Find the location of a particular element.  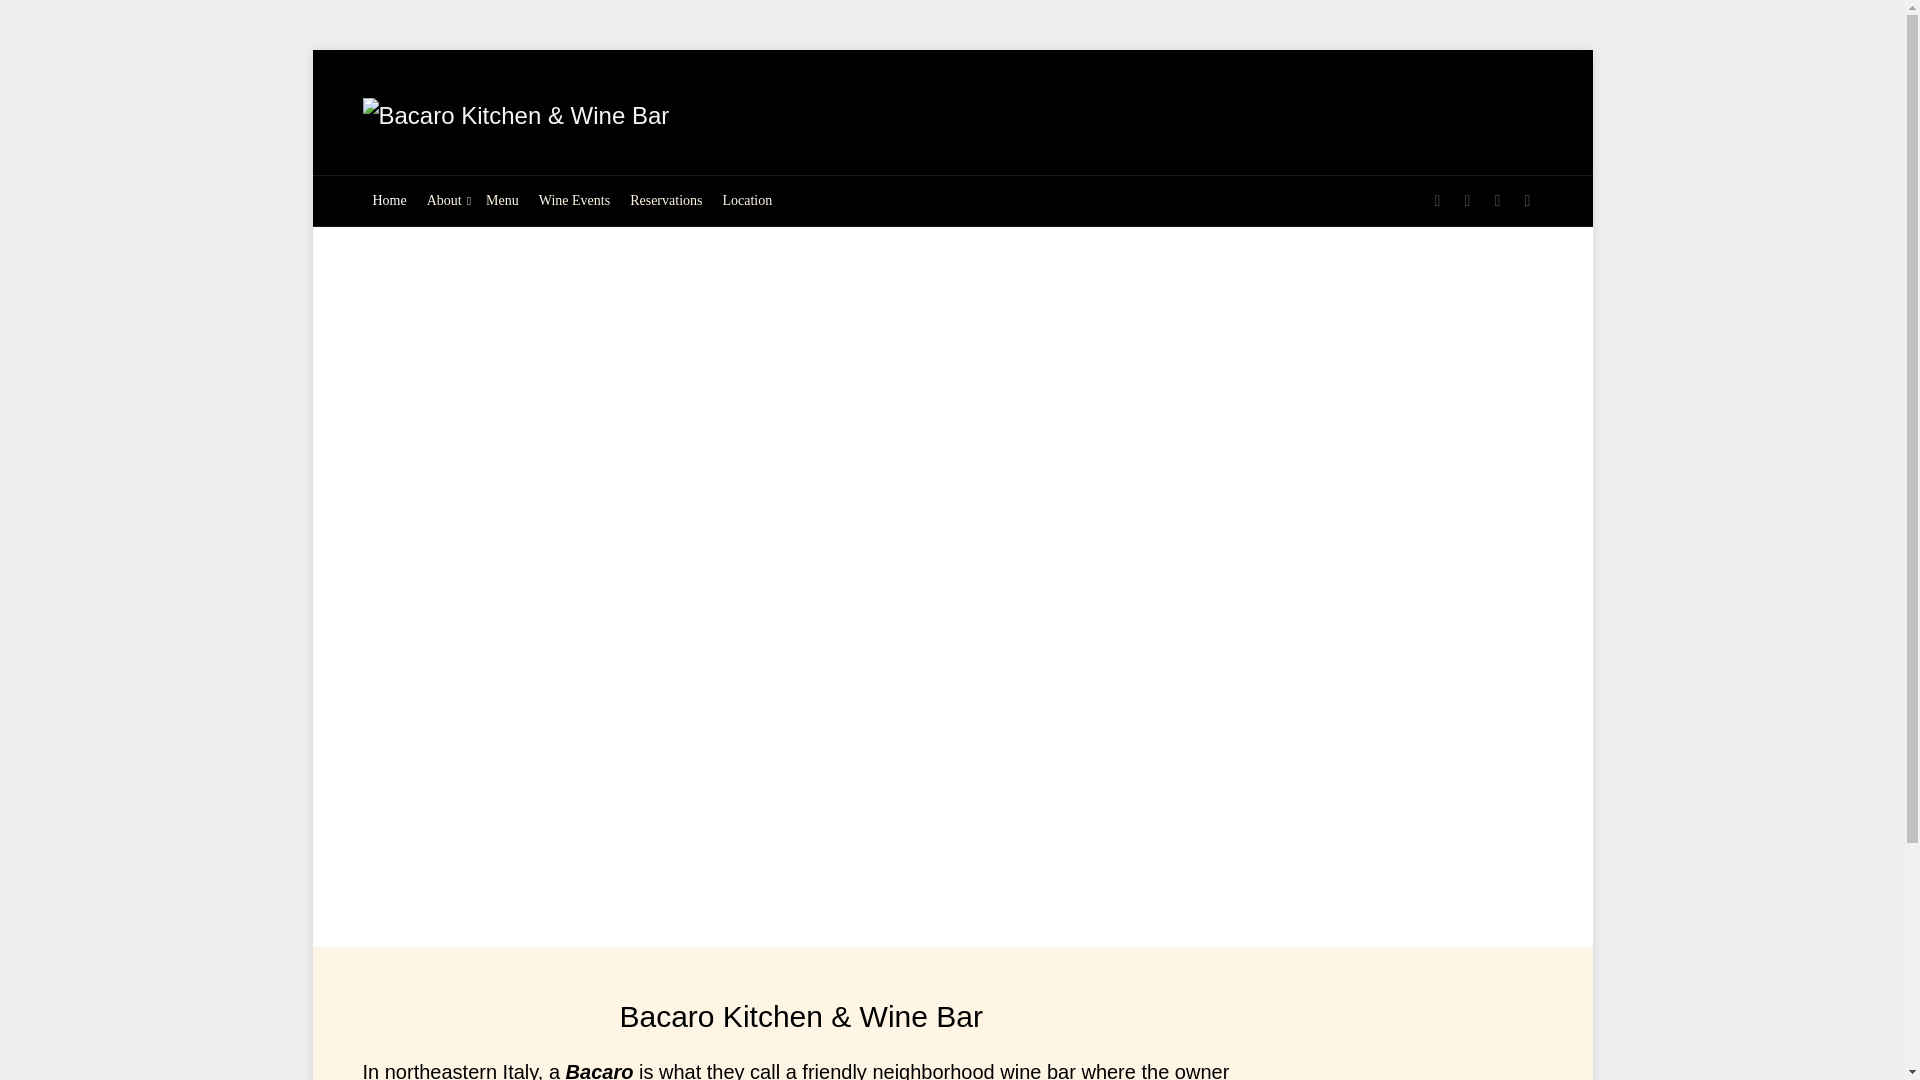

Connect on Twitter is located at coordinates (1466, 200).